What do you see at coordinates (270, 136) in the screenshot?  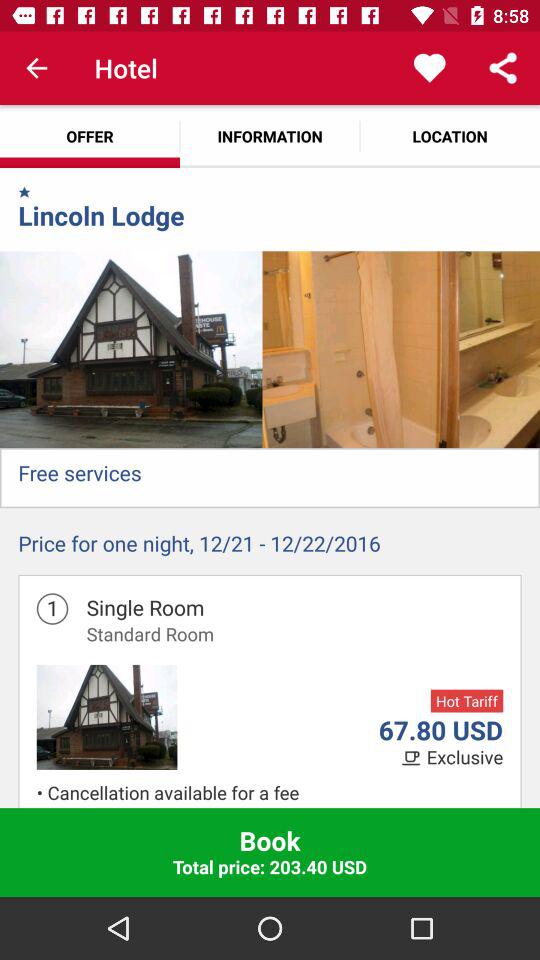 I see `swipe to the information item` at bounding box center [270, 136].